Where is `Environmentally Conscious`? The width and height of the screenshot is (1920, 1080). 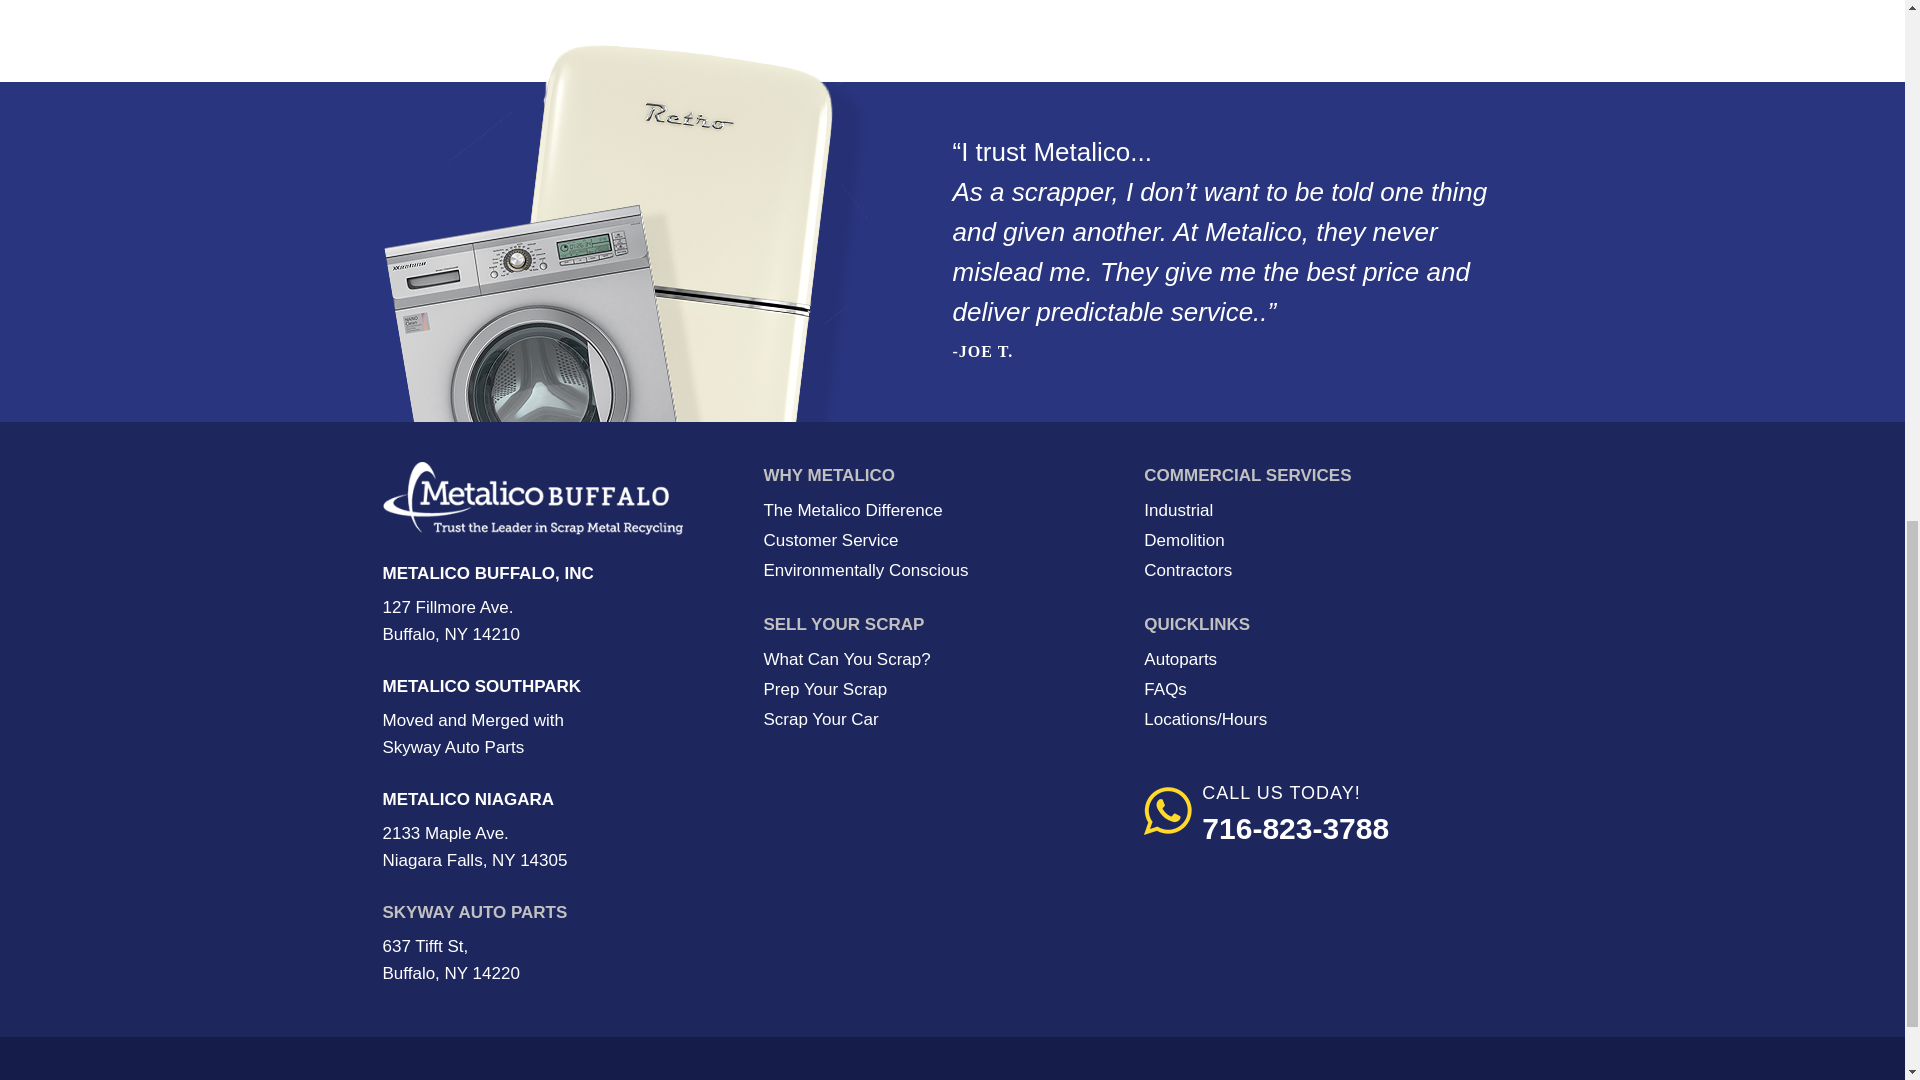 Environmentally Conscious is located at coordinates (864, 570).